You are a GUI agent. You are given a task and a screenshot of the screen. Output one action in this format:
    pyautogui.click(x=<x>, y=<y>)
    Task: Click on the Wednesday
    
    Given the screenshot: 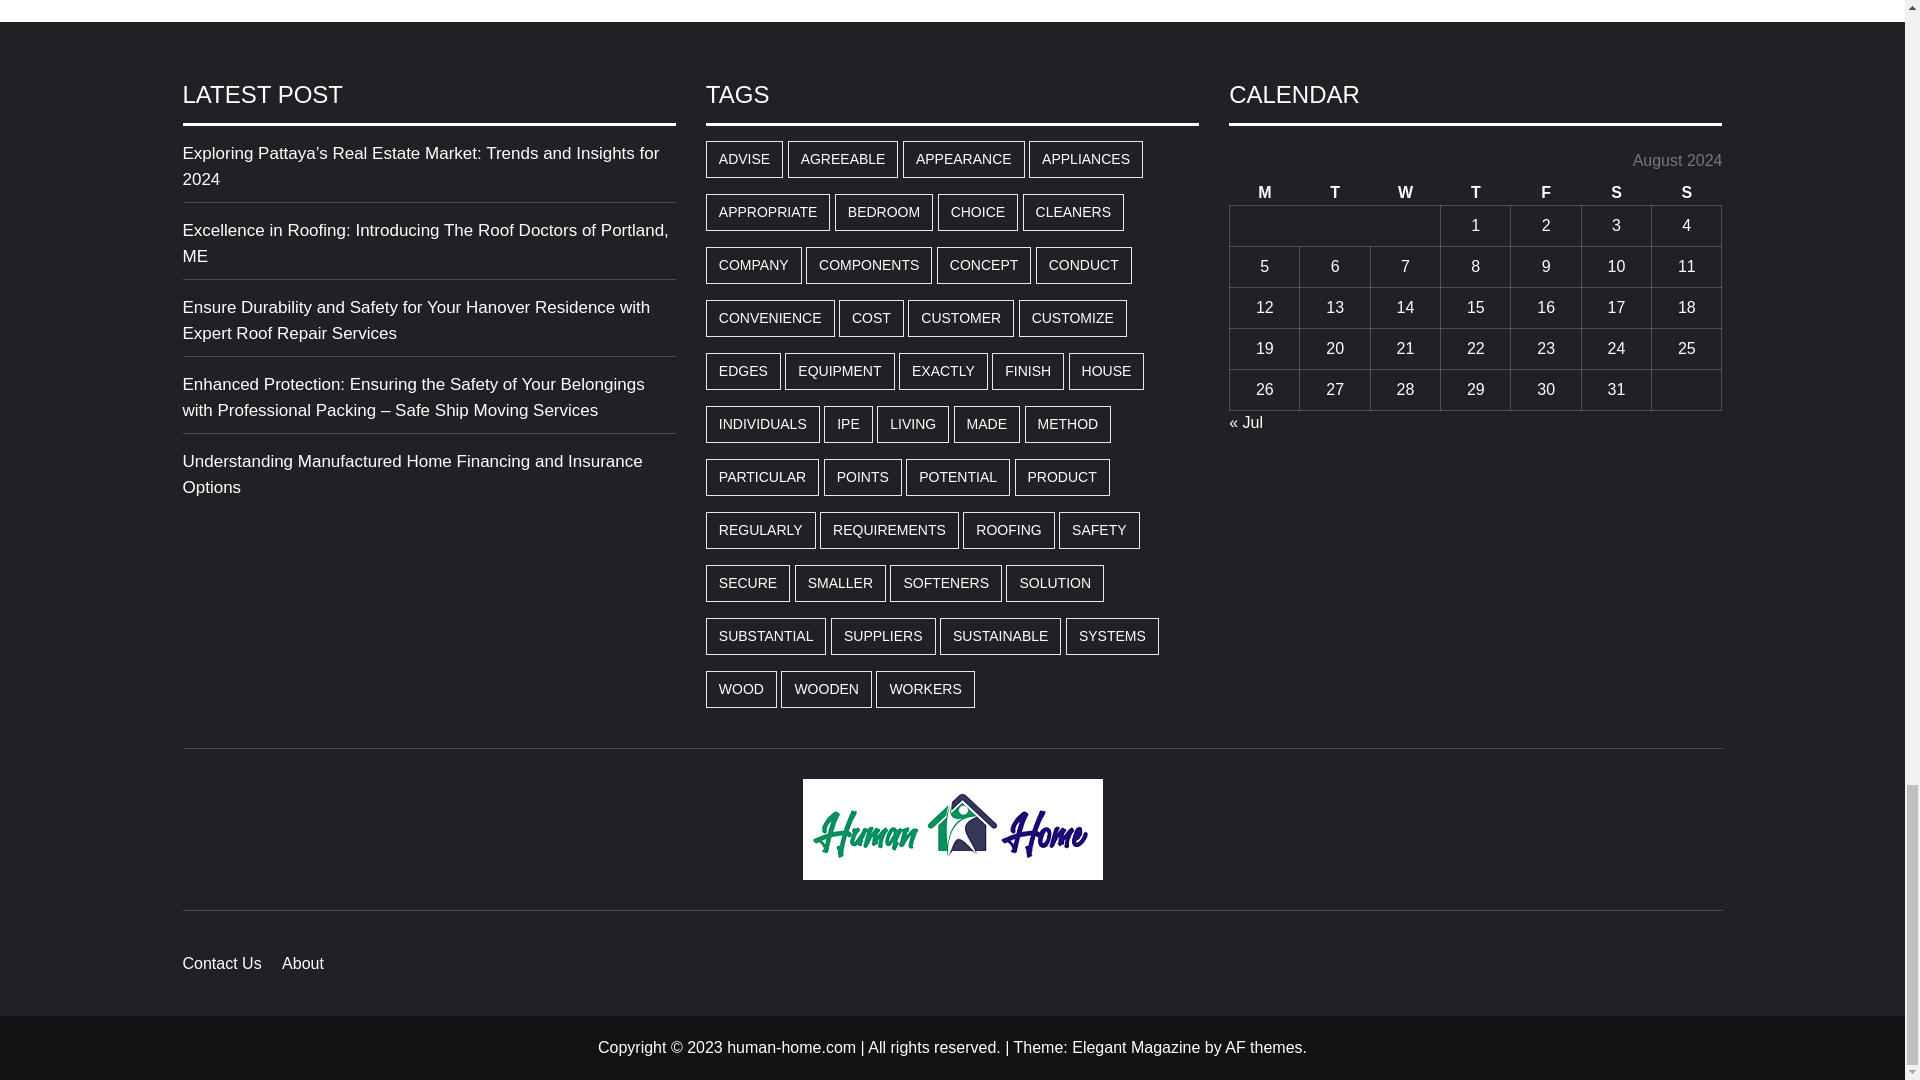 What is the action you would take?
    pyautogui.click(x=1405, y=194)
    